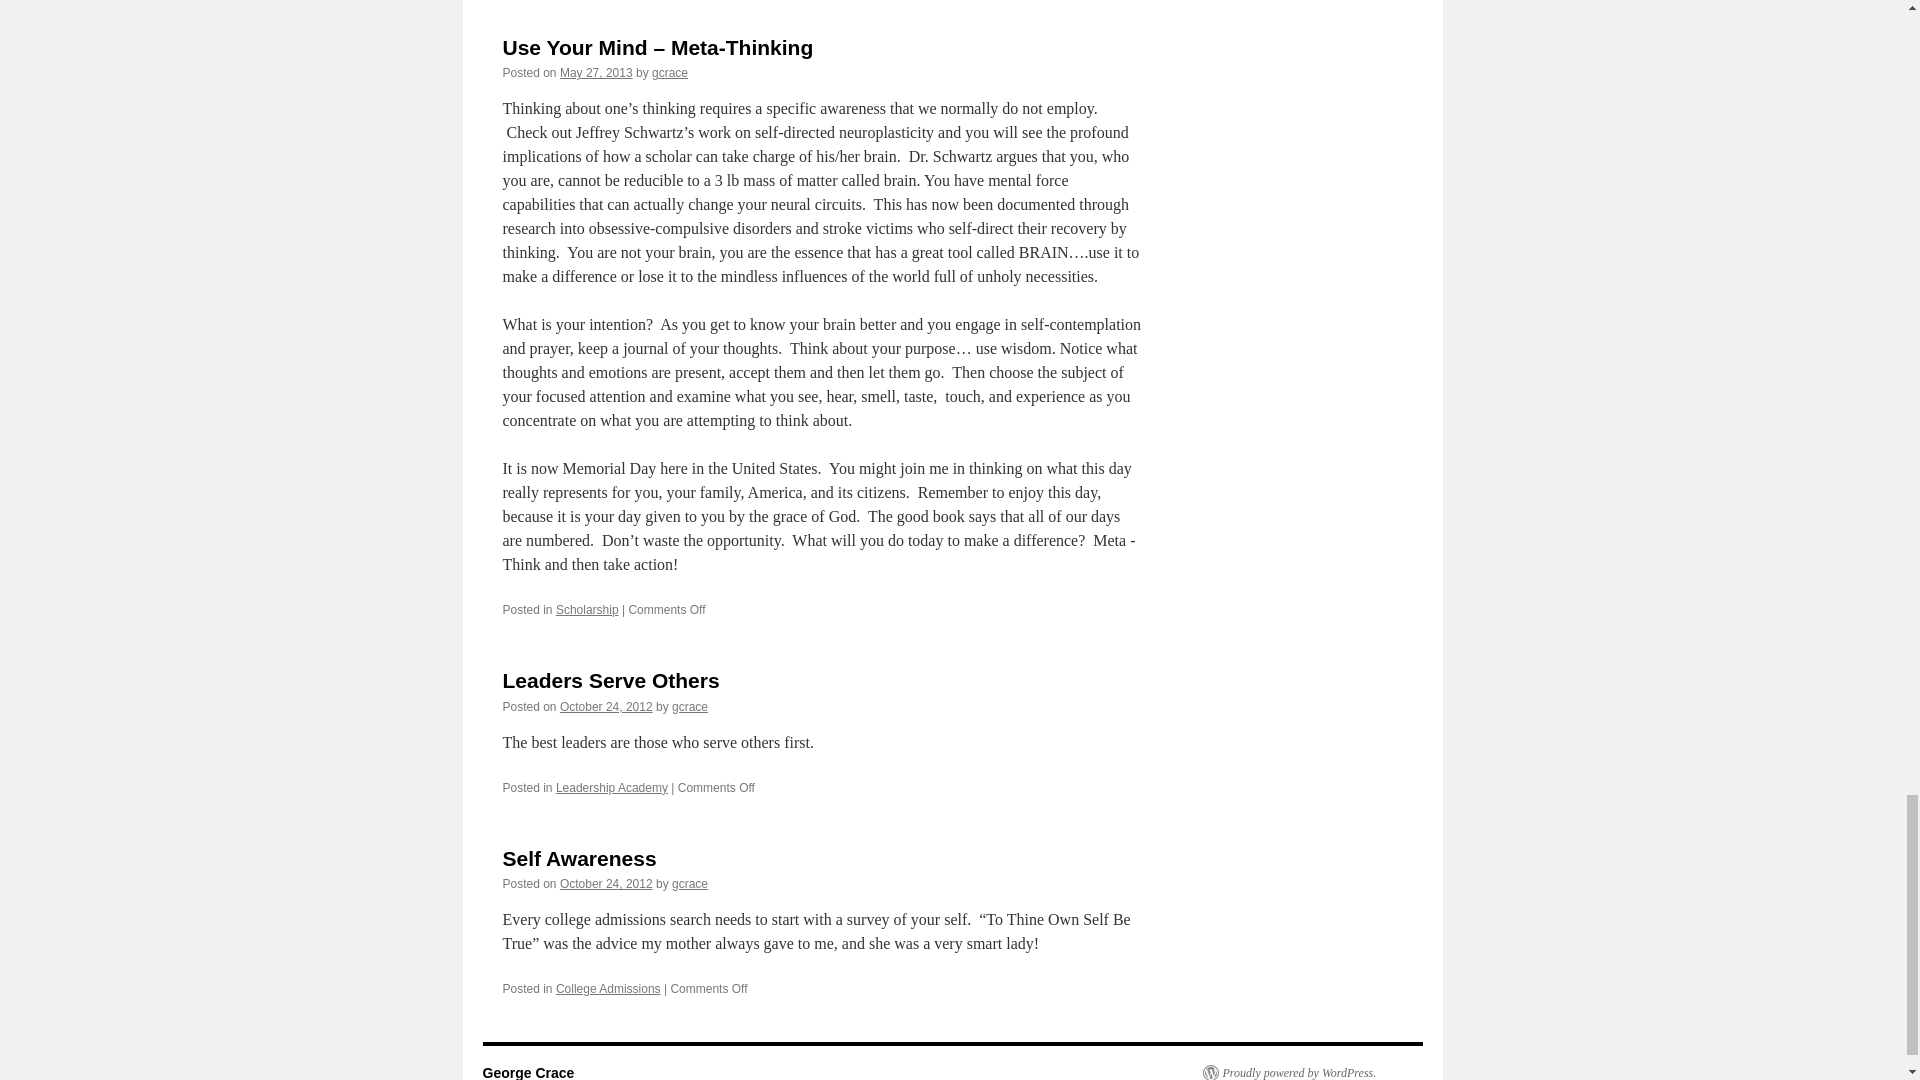  Describe the element at coordinates (690, 884) in the screenshot. I see `View all posts by gcrace` at that location.